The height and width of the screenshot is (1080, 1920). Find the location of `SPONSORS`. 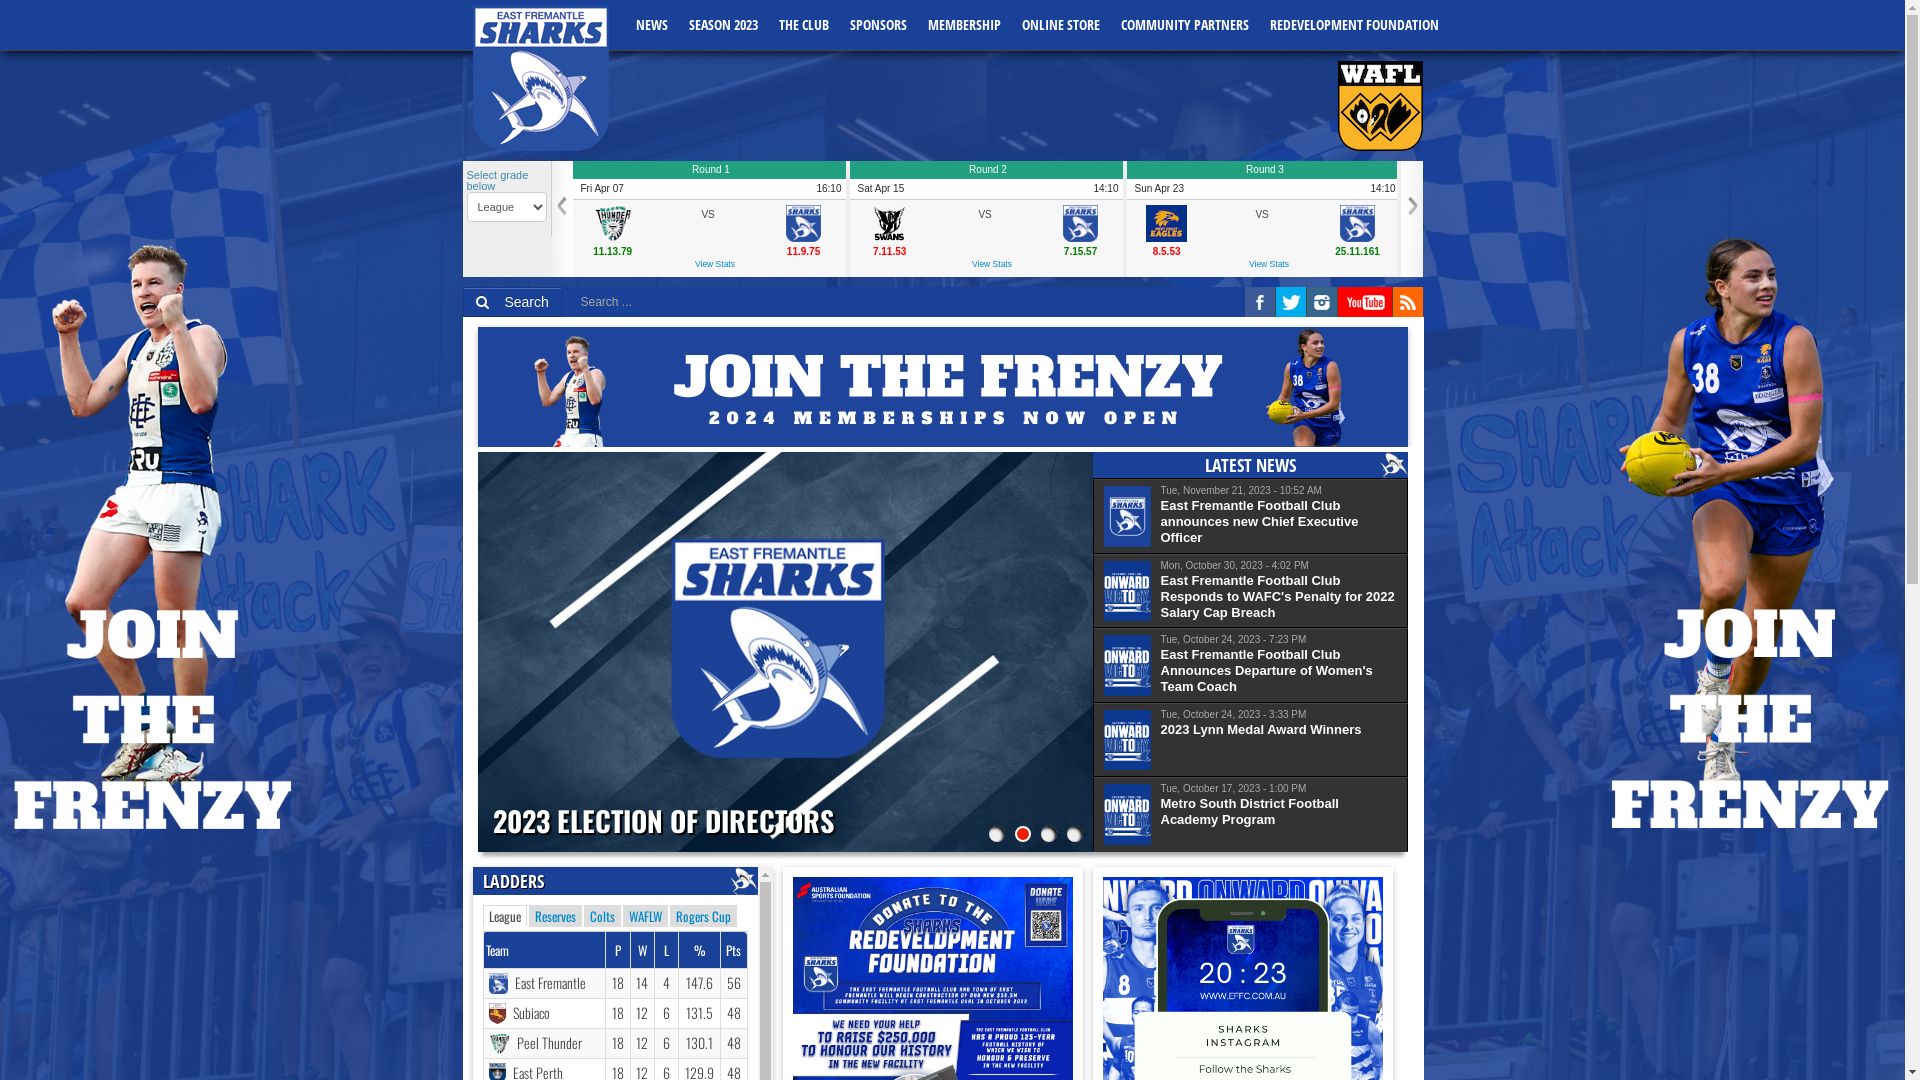

SPONSORS is located at coordinates (879, 24).